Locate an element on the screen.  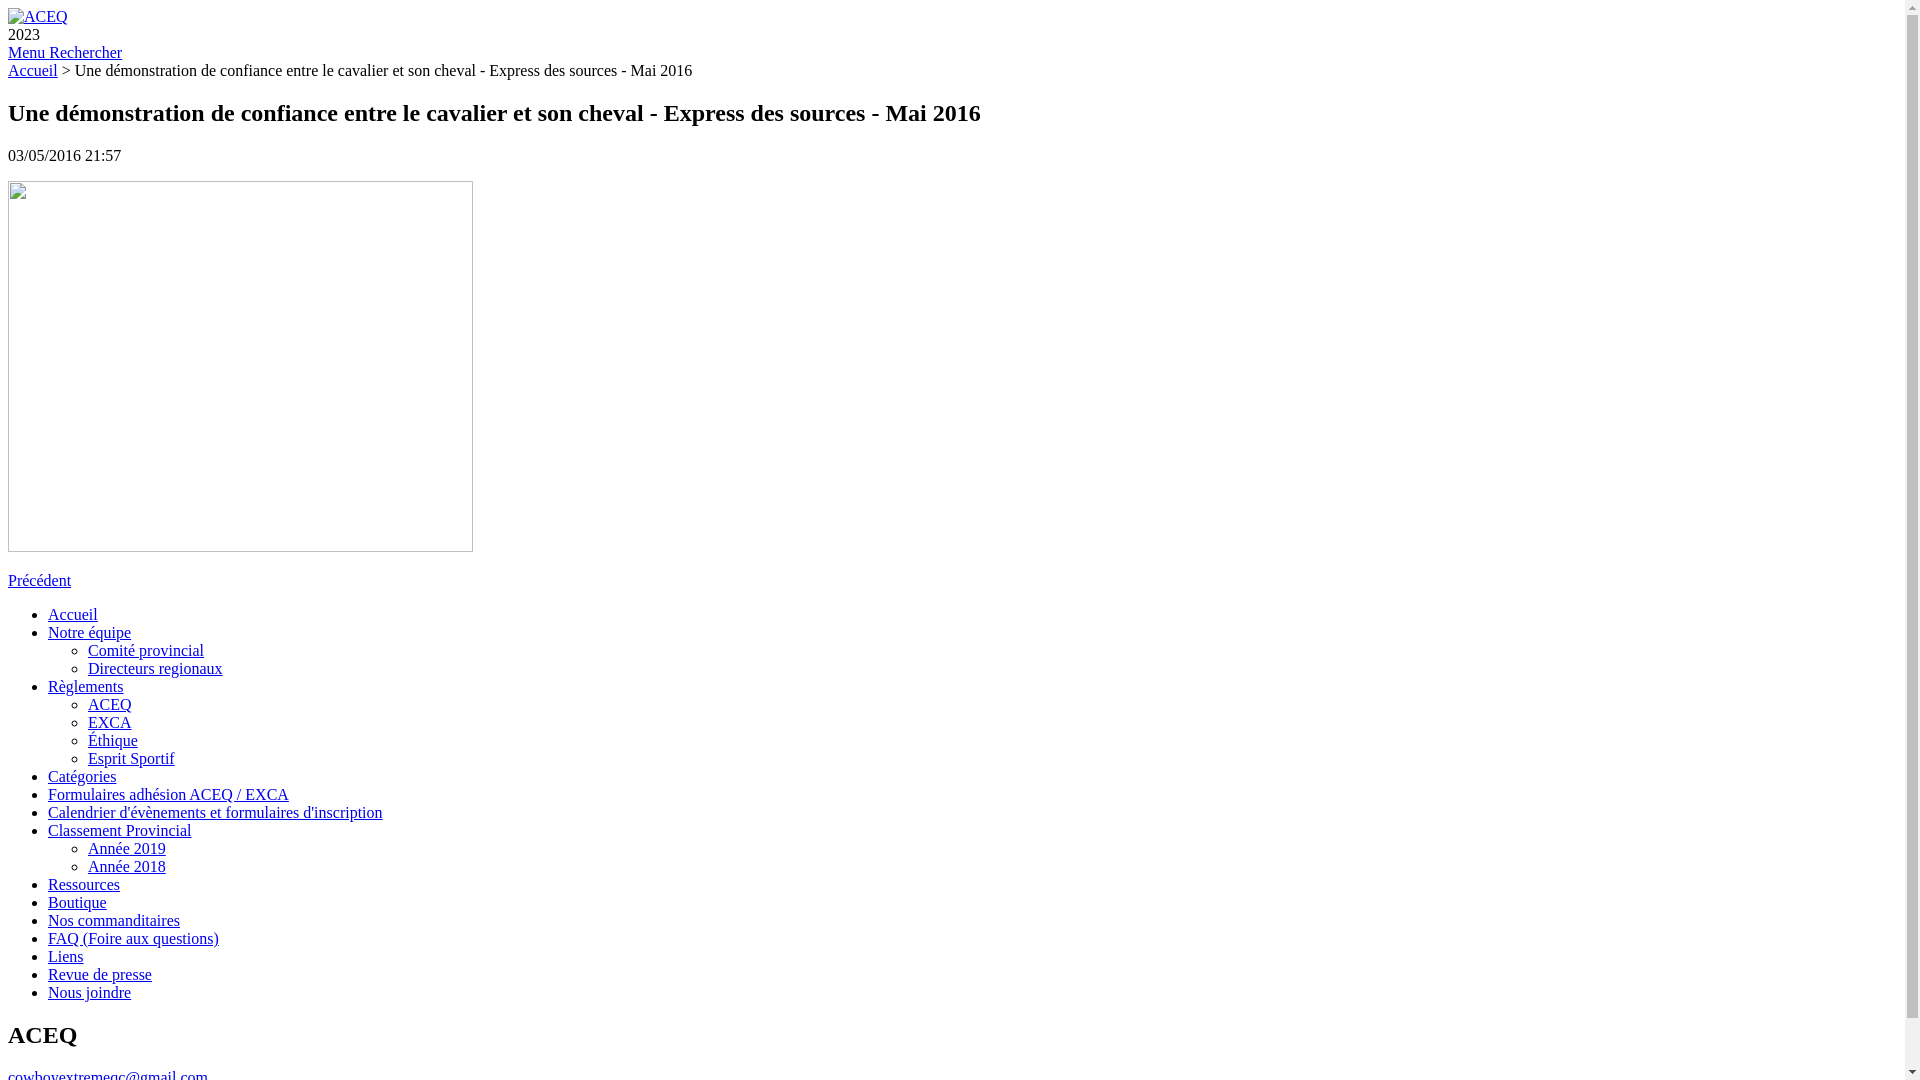
Esprit Sportif is located at coordinates (132, 758).